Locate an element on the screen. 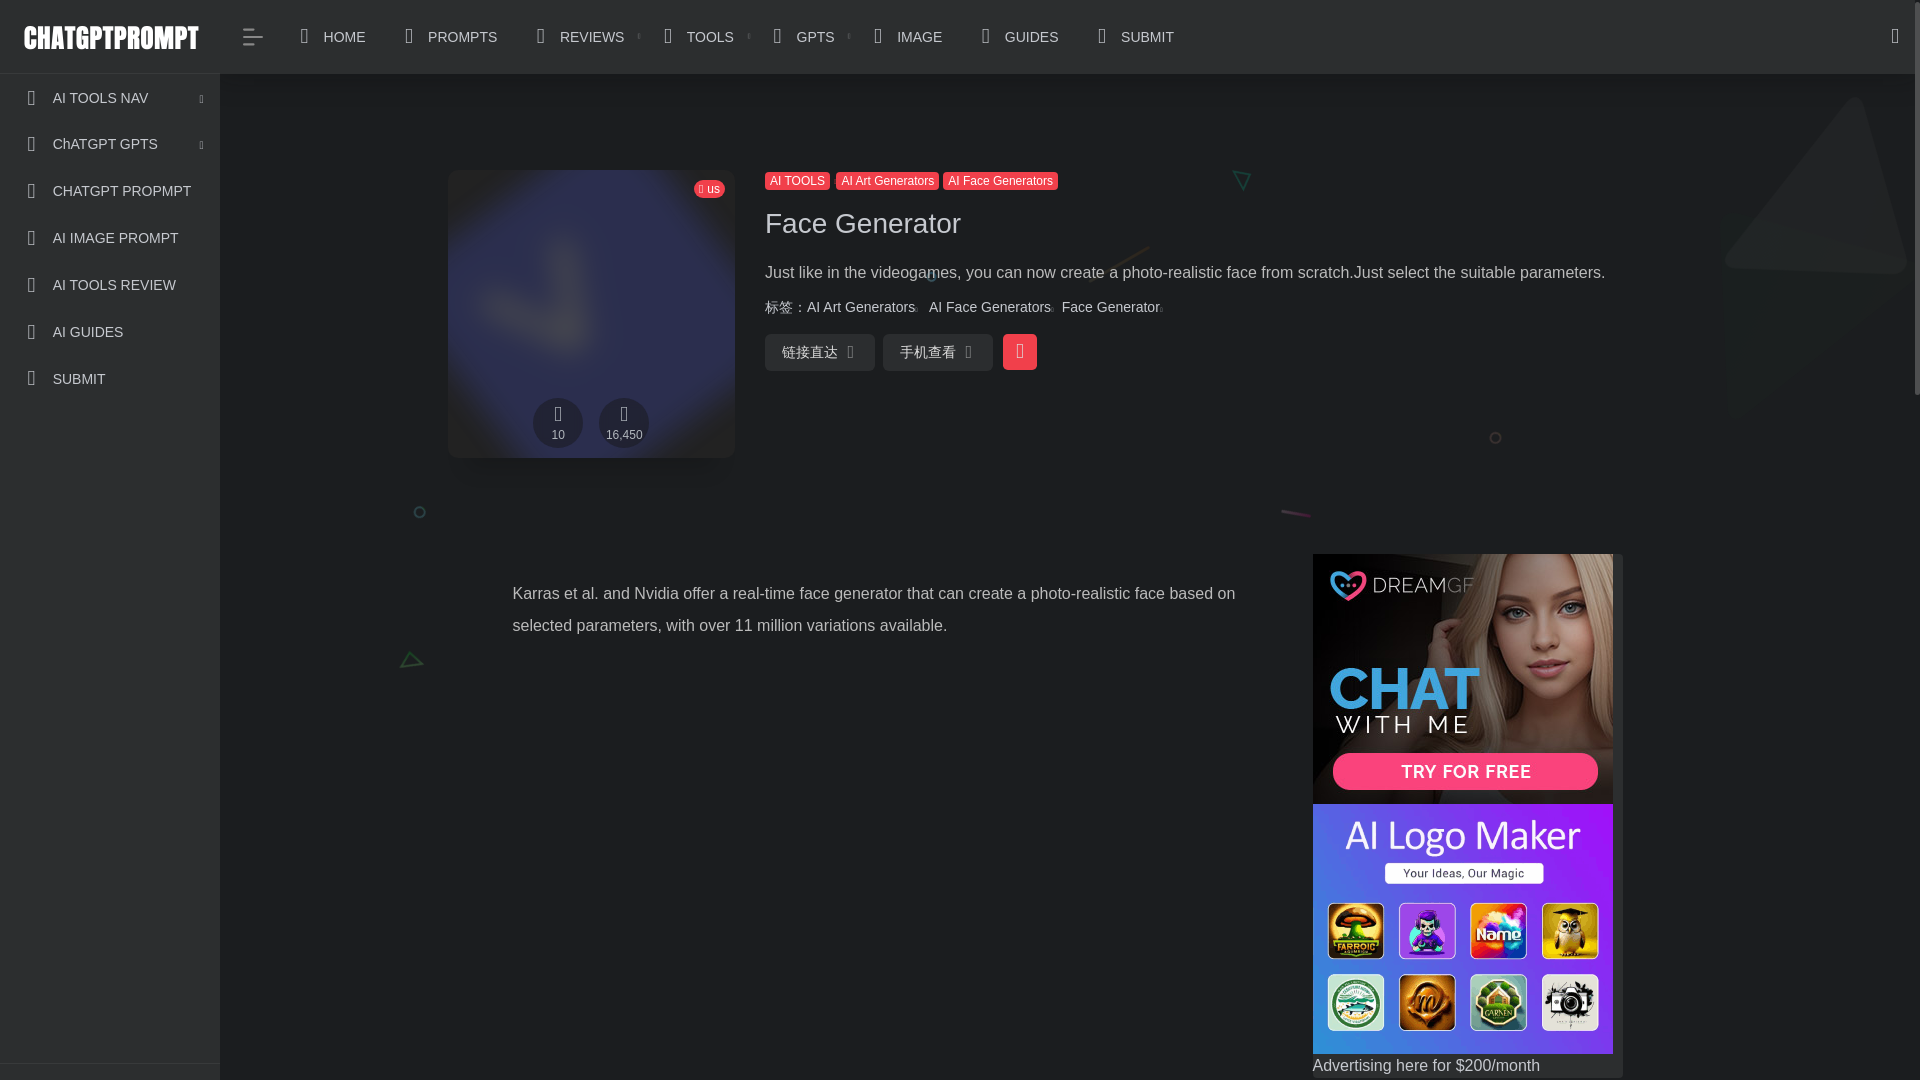  SUBMIT is located at coordinates (109, 378).